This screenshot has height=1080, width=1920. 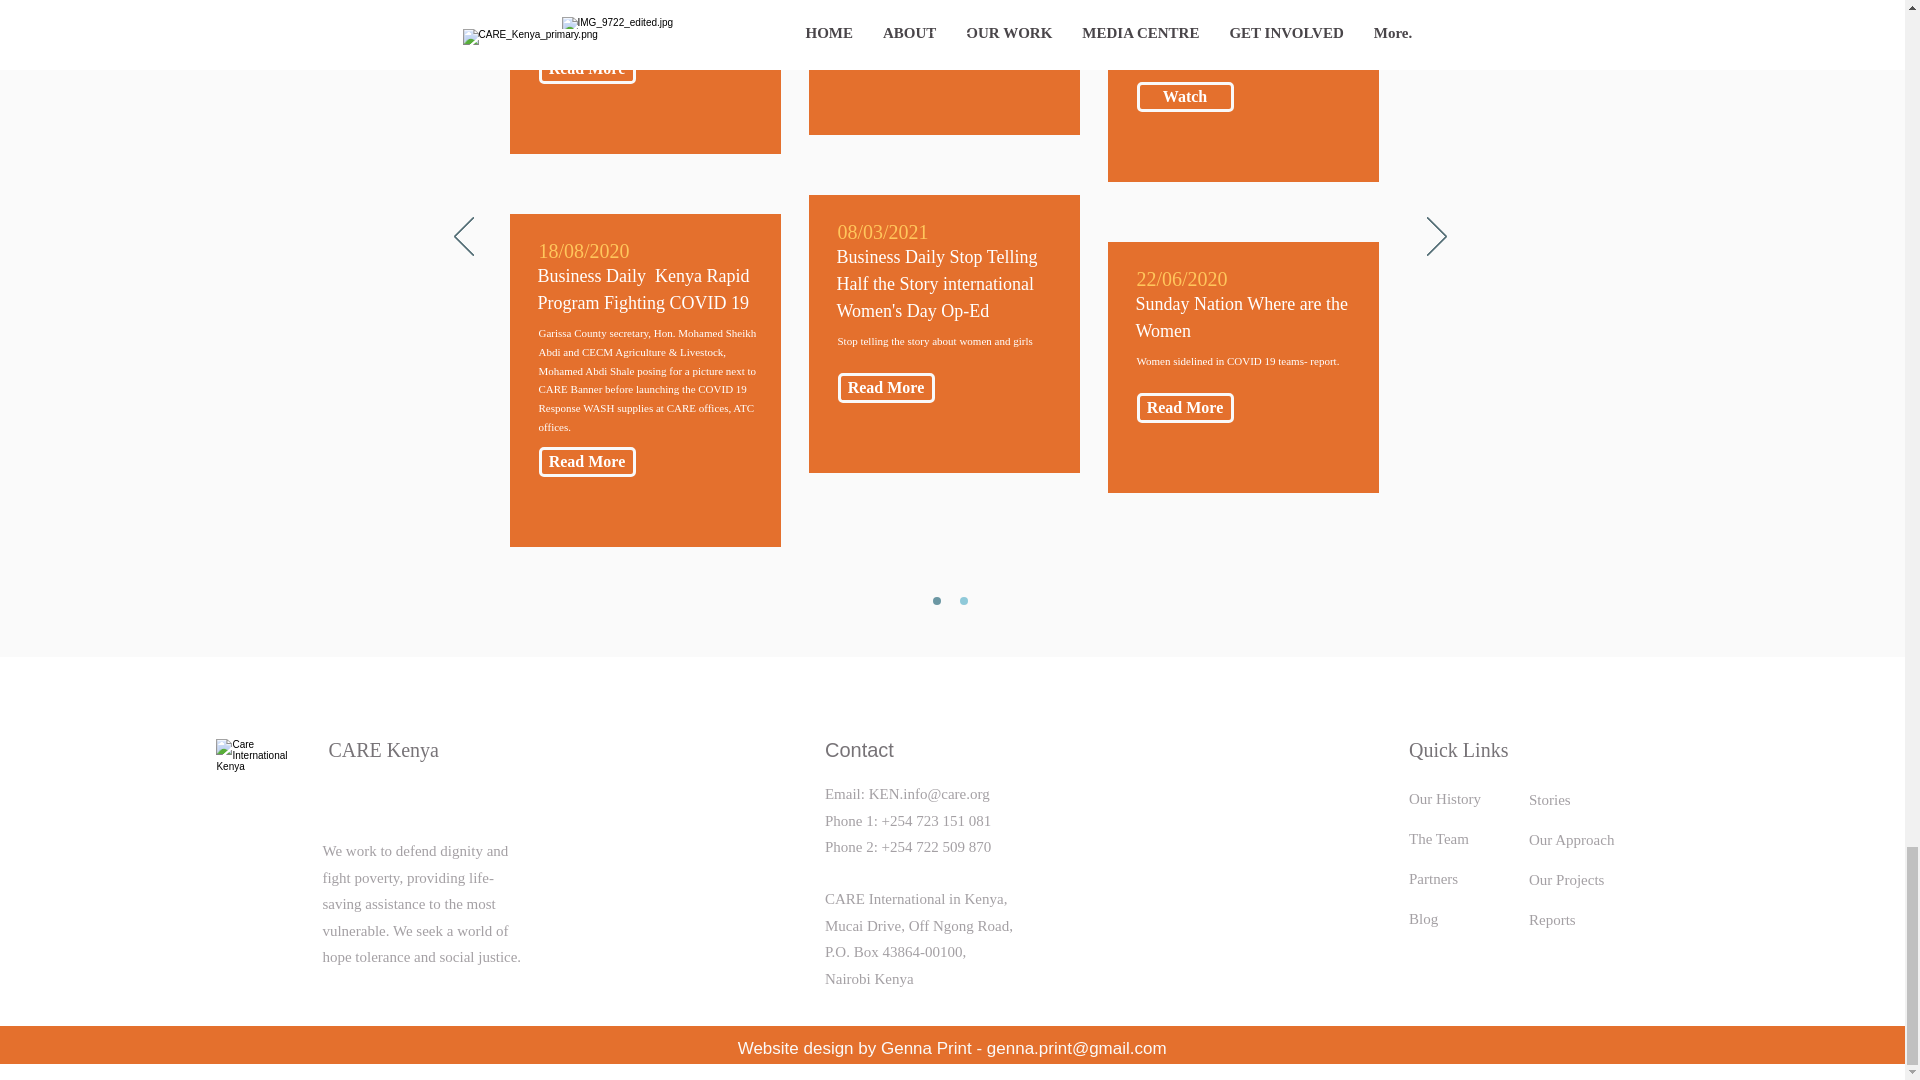 I want to click on Read More, so click(x=1184, y=408).